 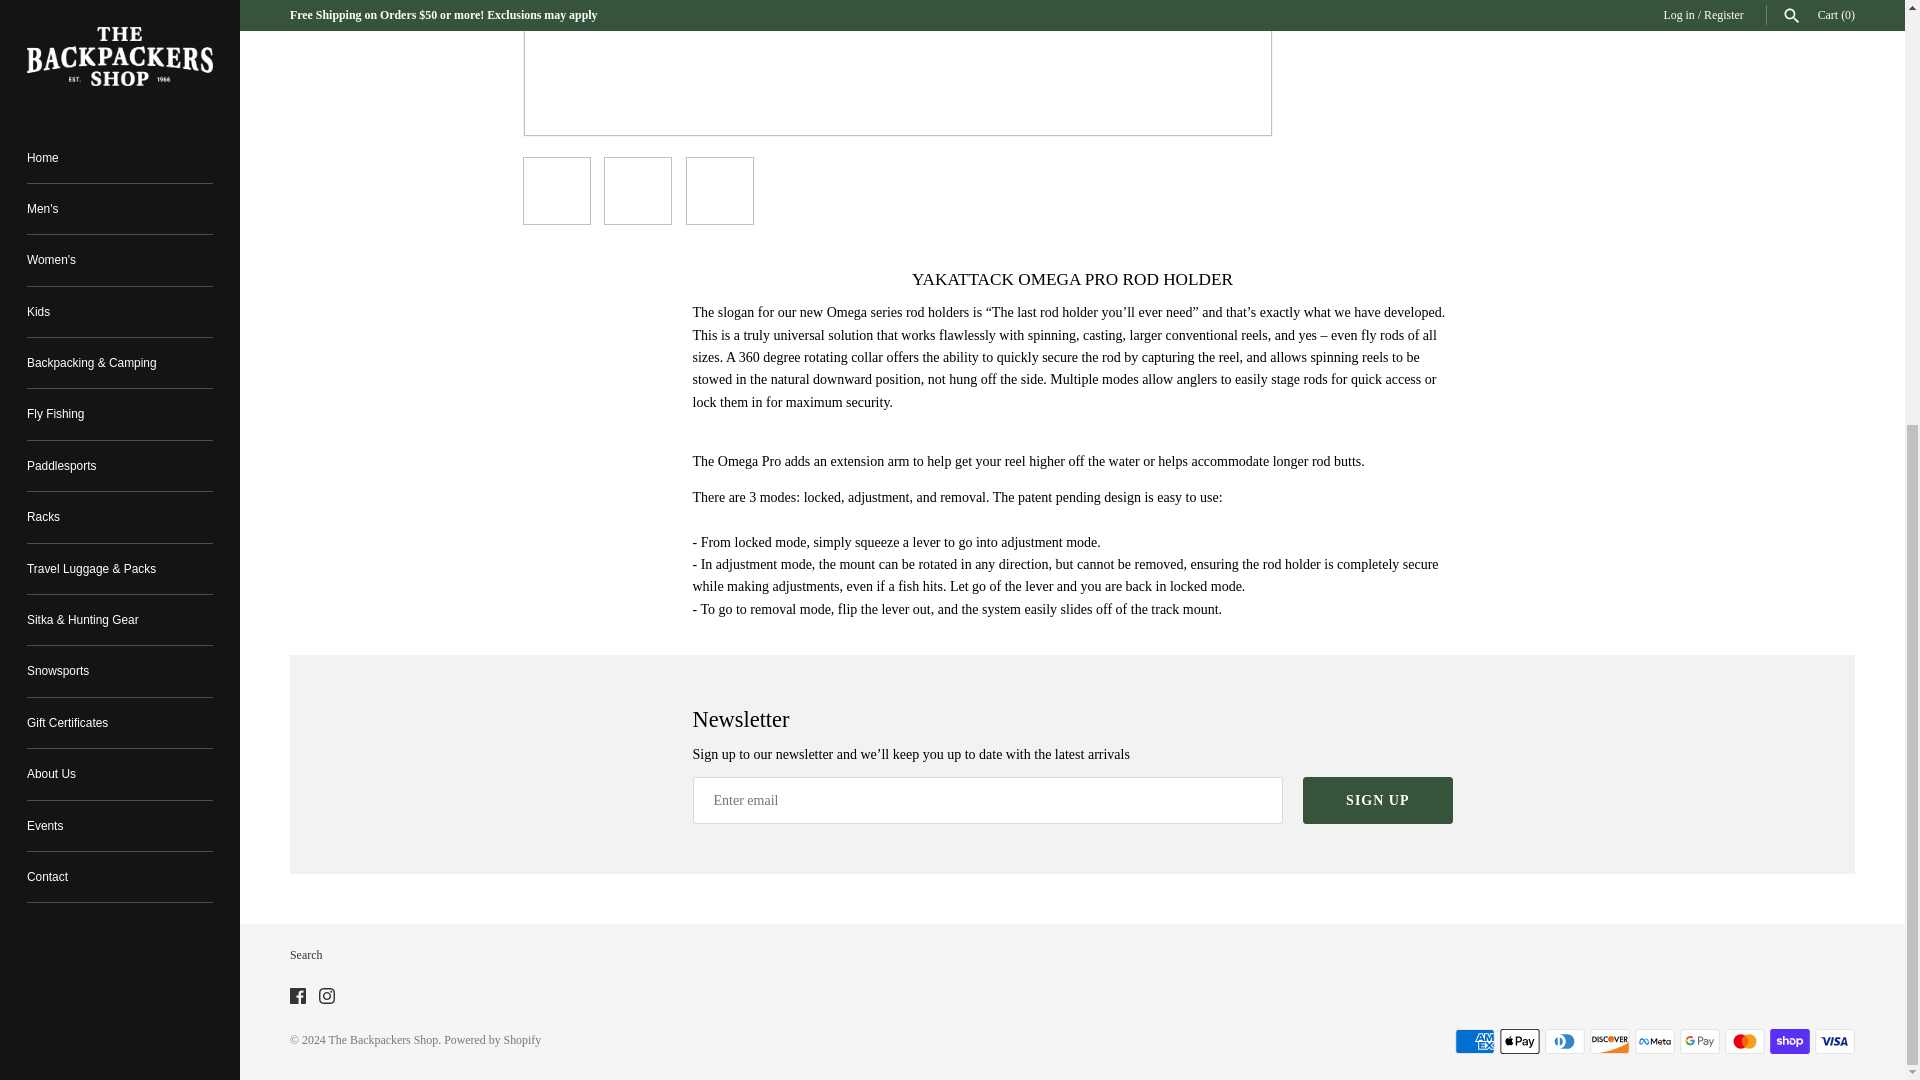 I want to click on Visa, so click(x=1834, y=1042).